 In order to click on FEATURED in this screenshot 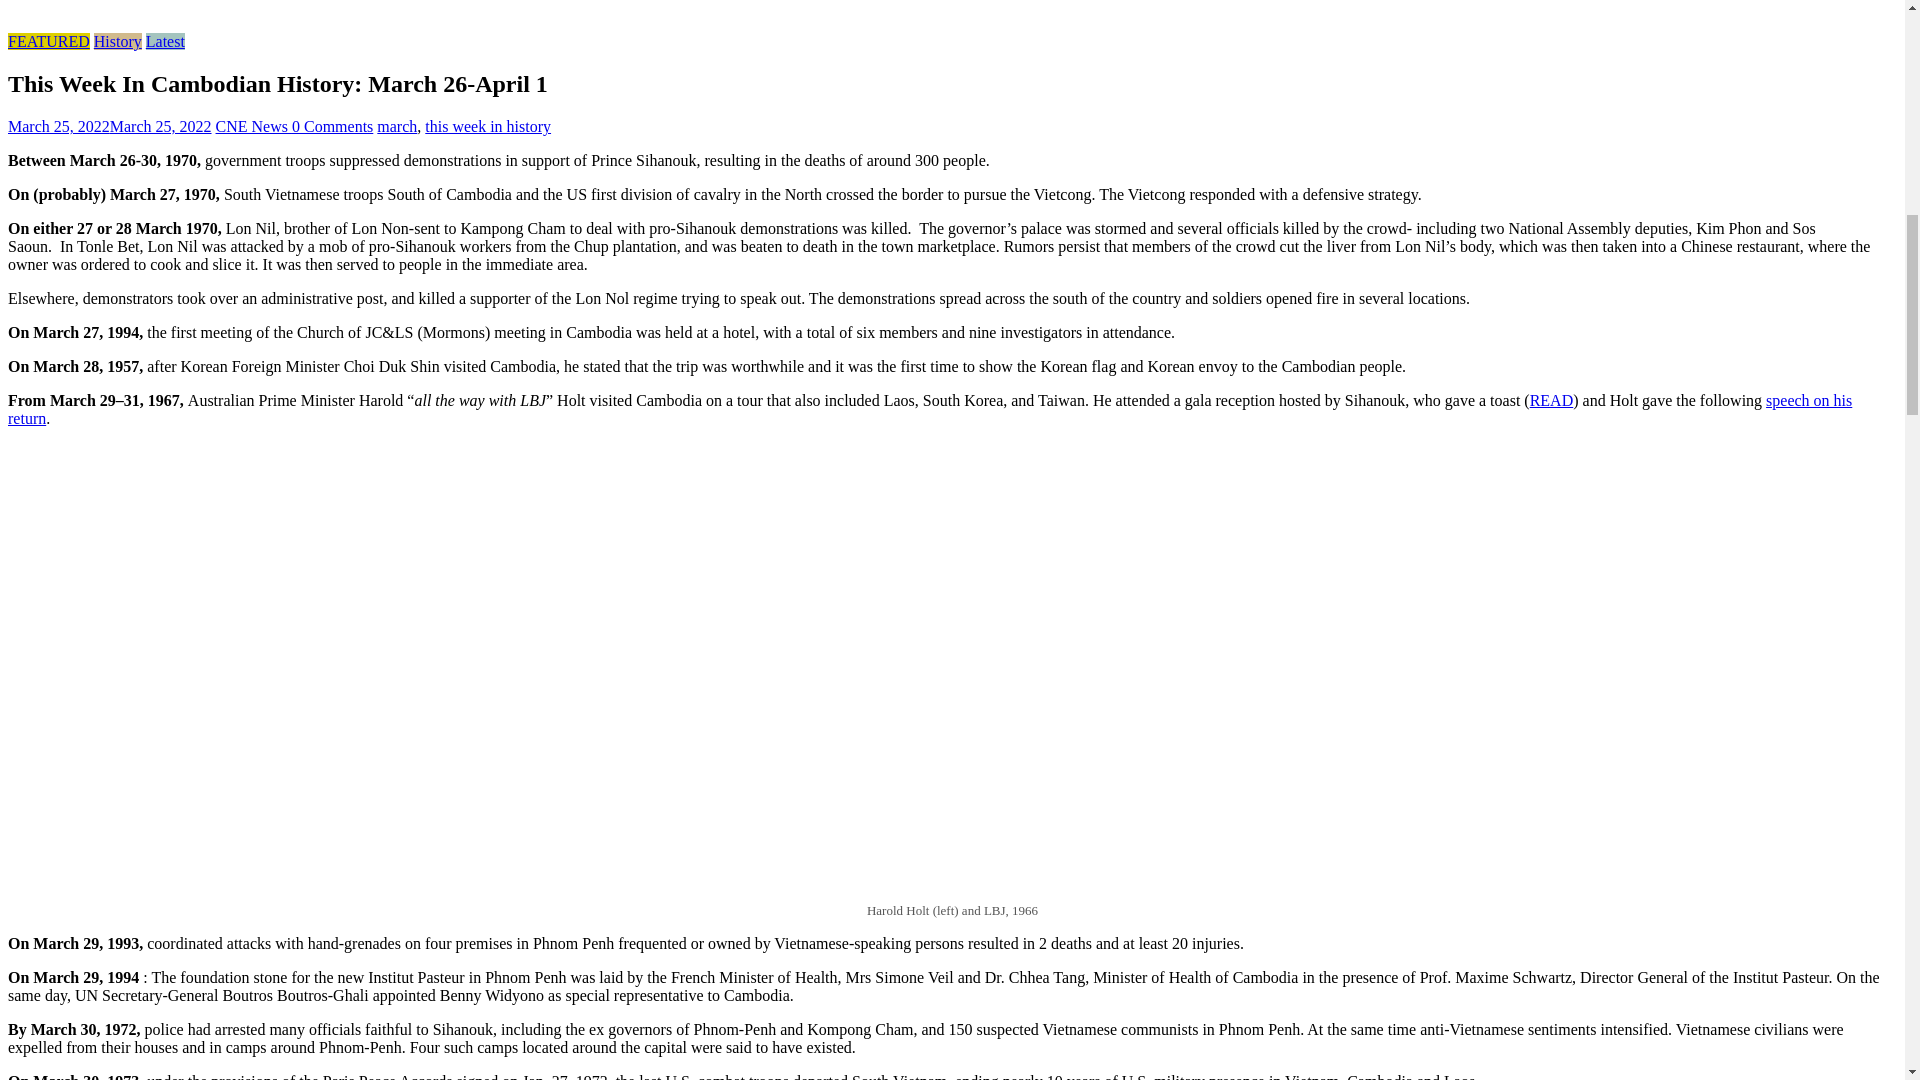, I will do `click(48, 41)`.